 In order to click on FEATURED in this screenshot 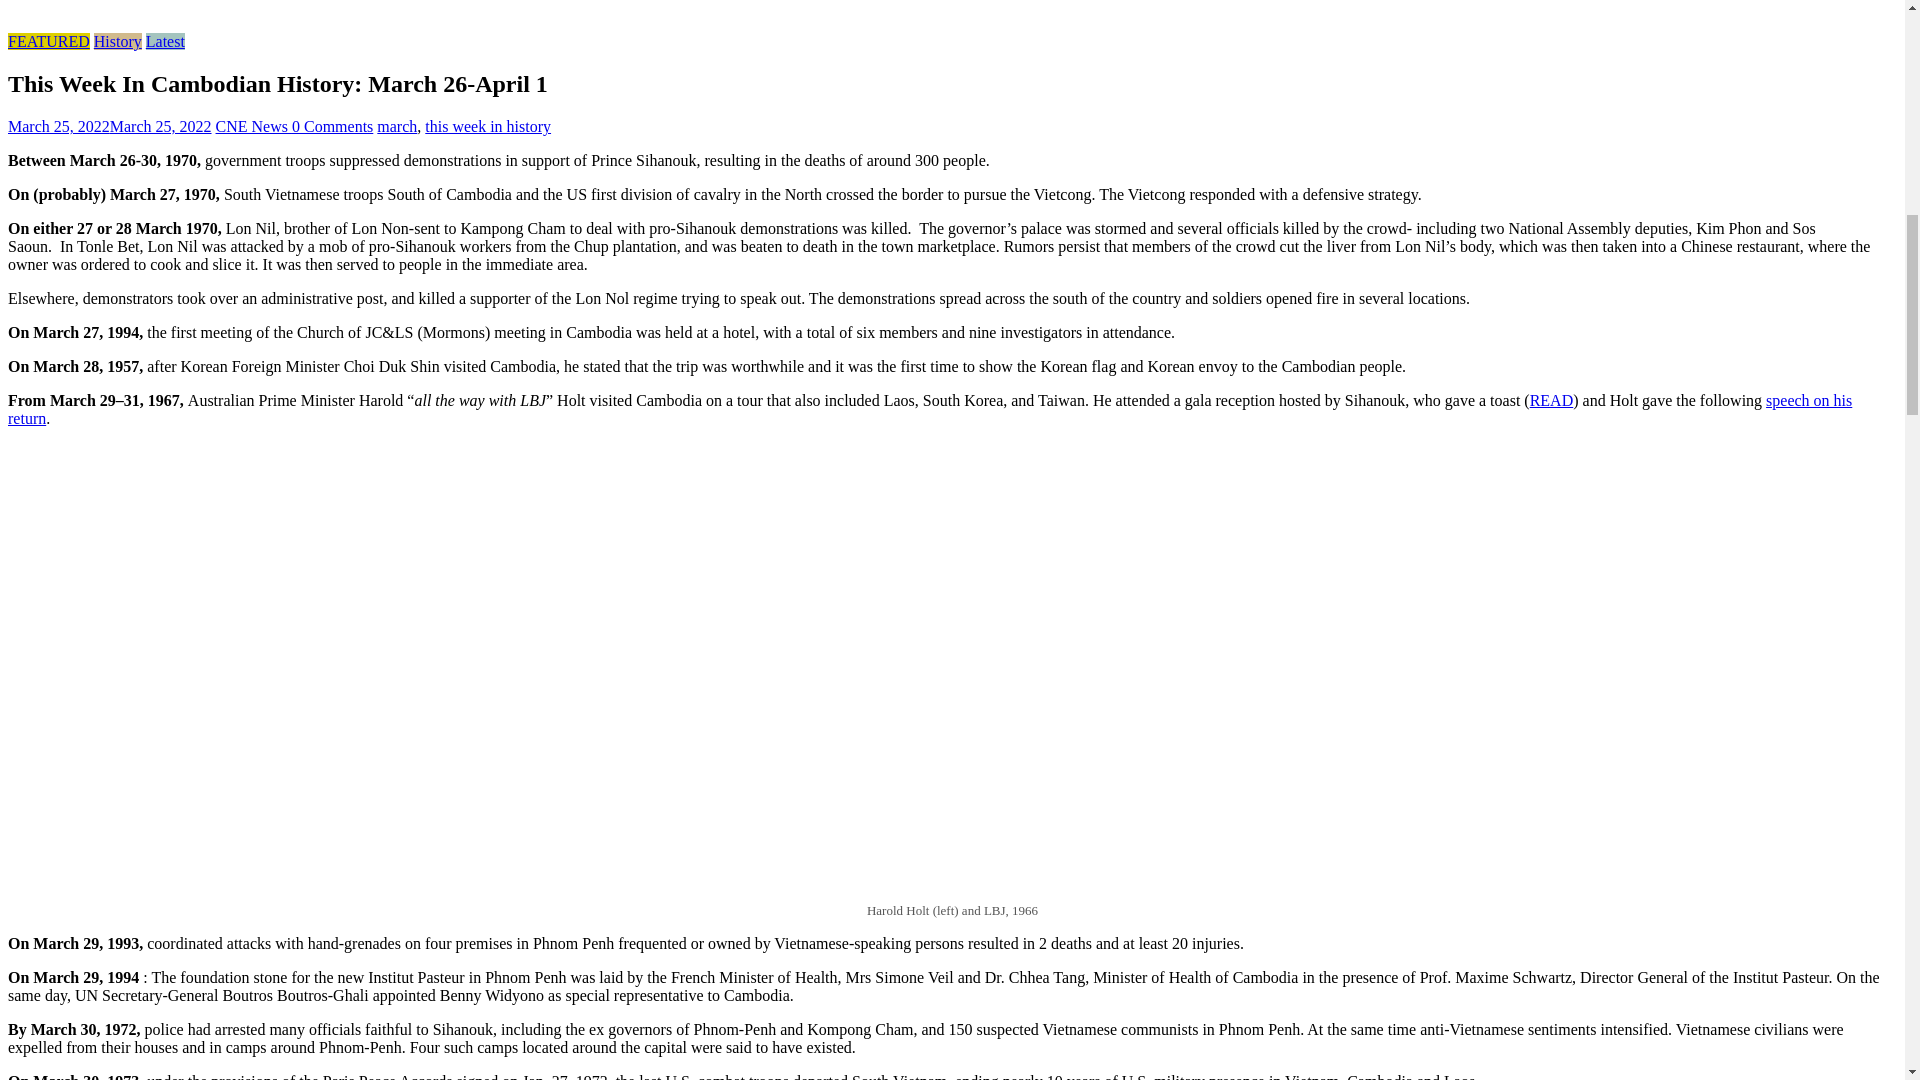, I will do `click(48, 41)`.